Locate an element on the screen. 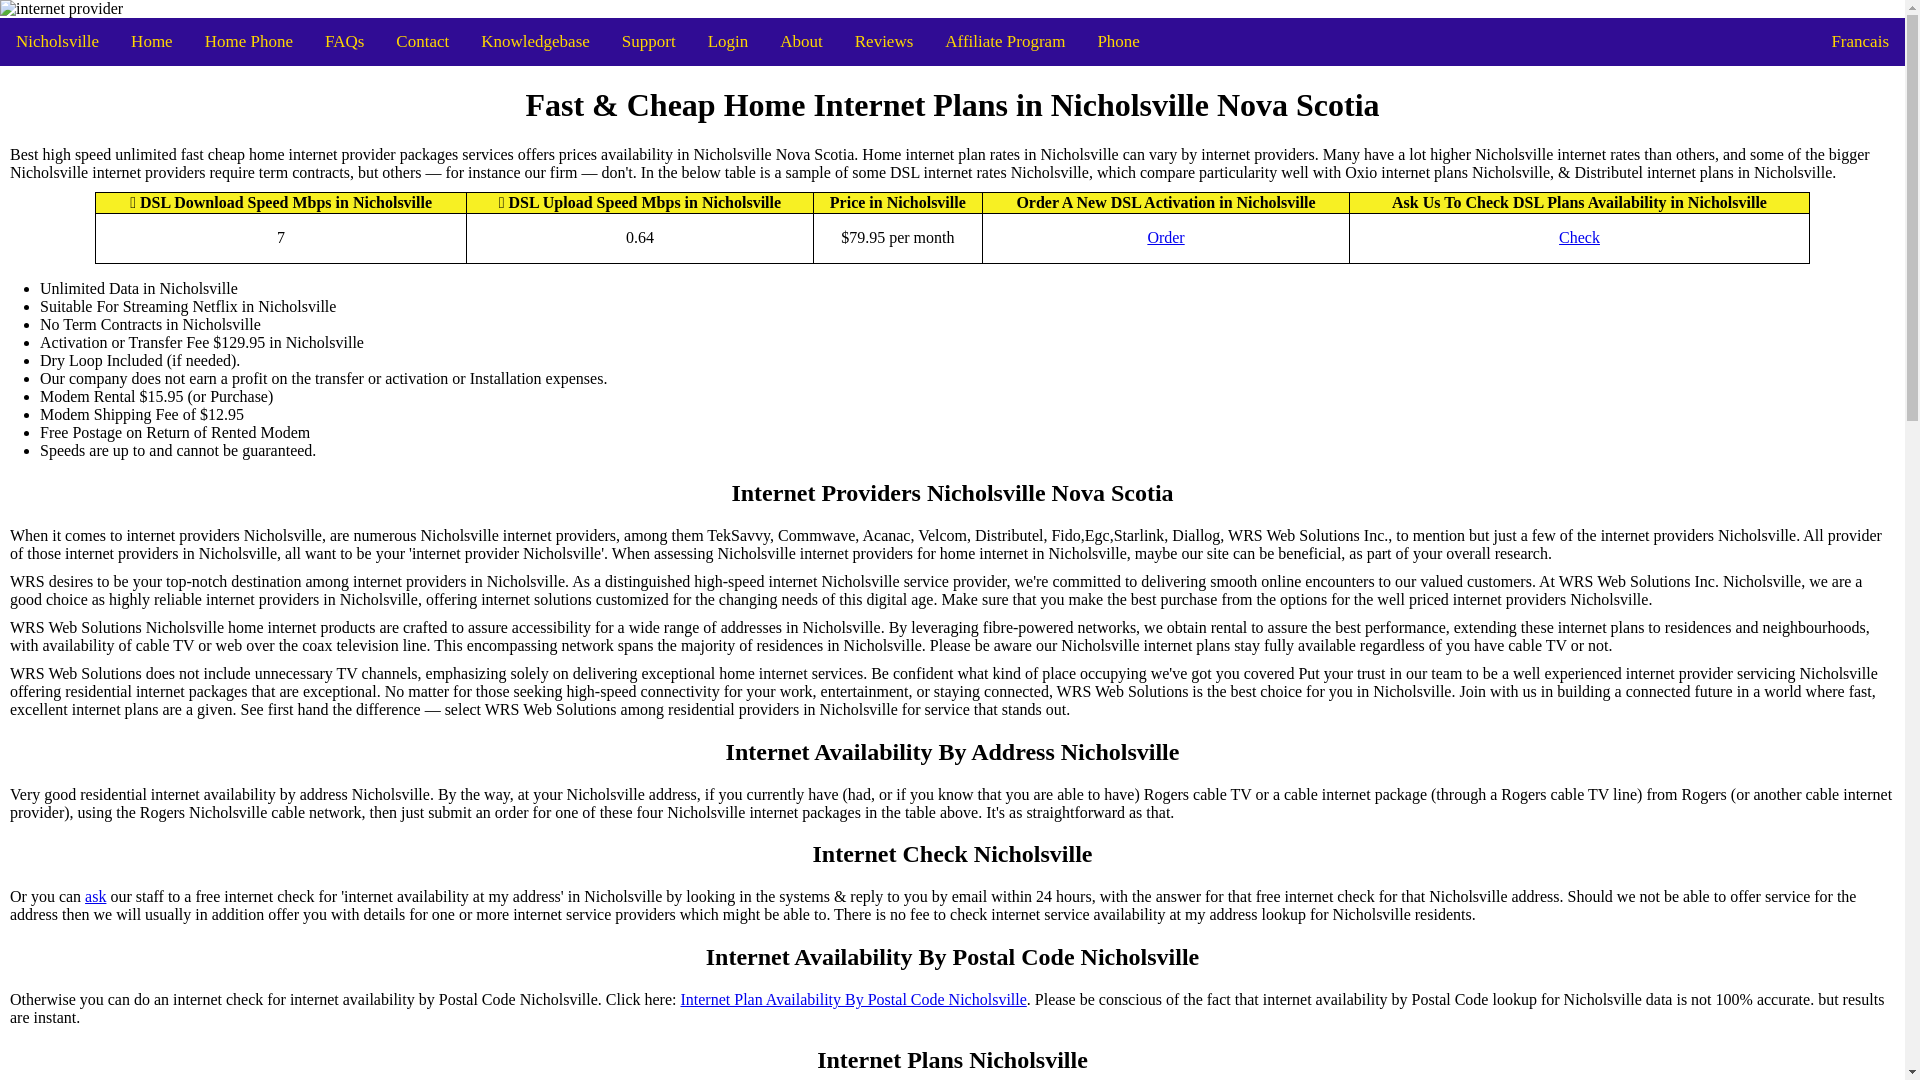 The width and height of the screenshot is (1920, 1080). Nicholsville is located at coordinates (58, 42).